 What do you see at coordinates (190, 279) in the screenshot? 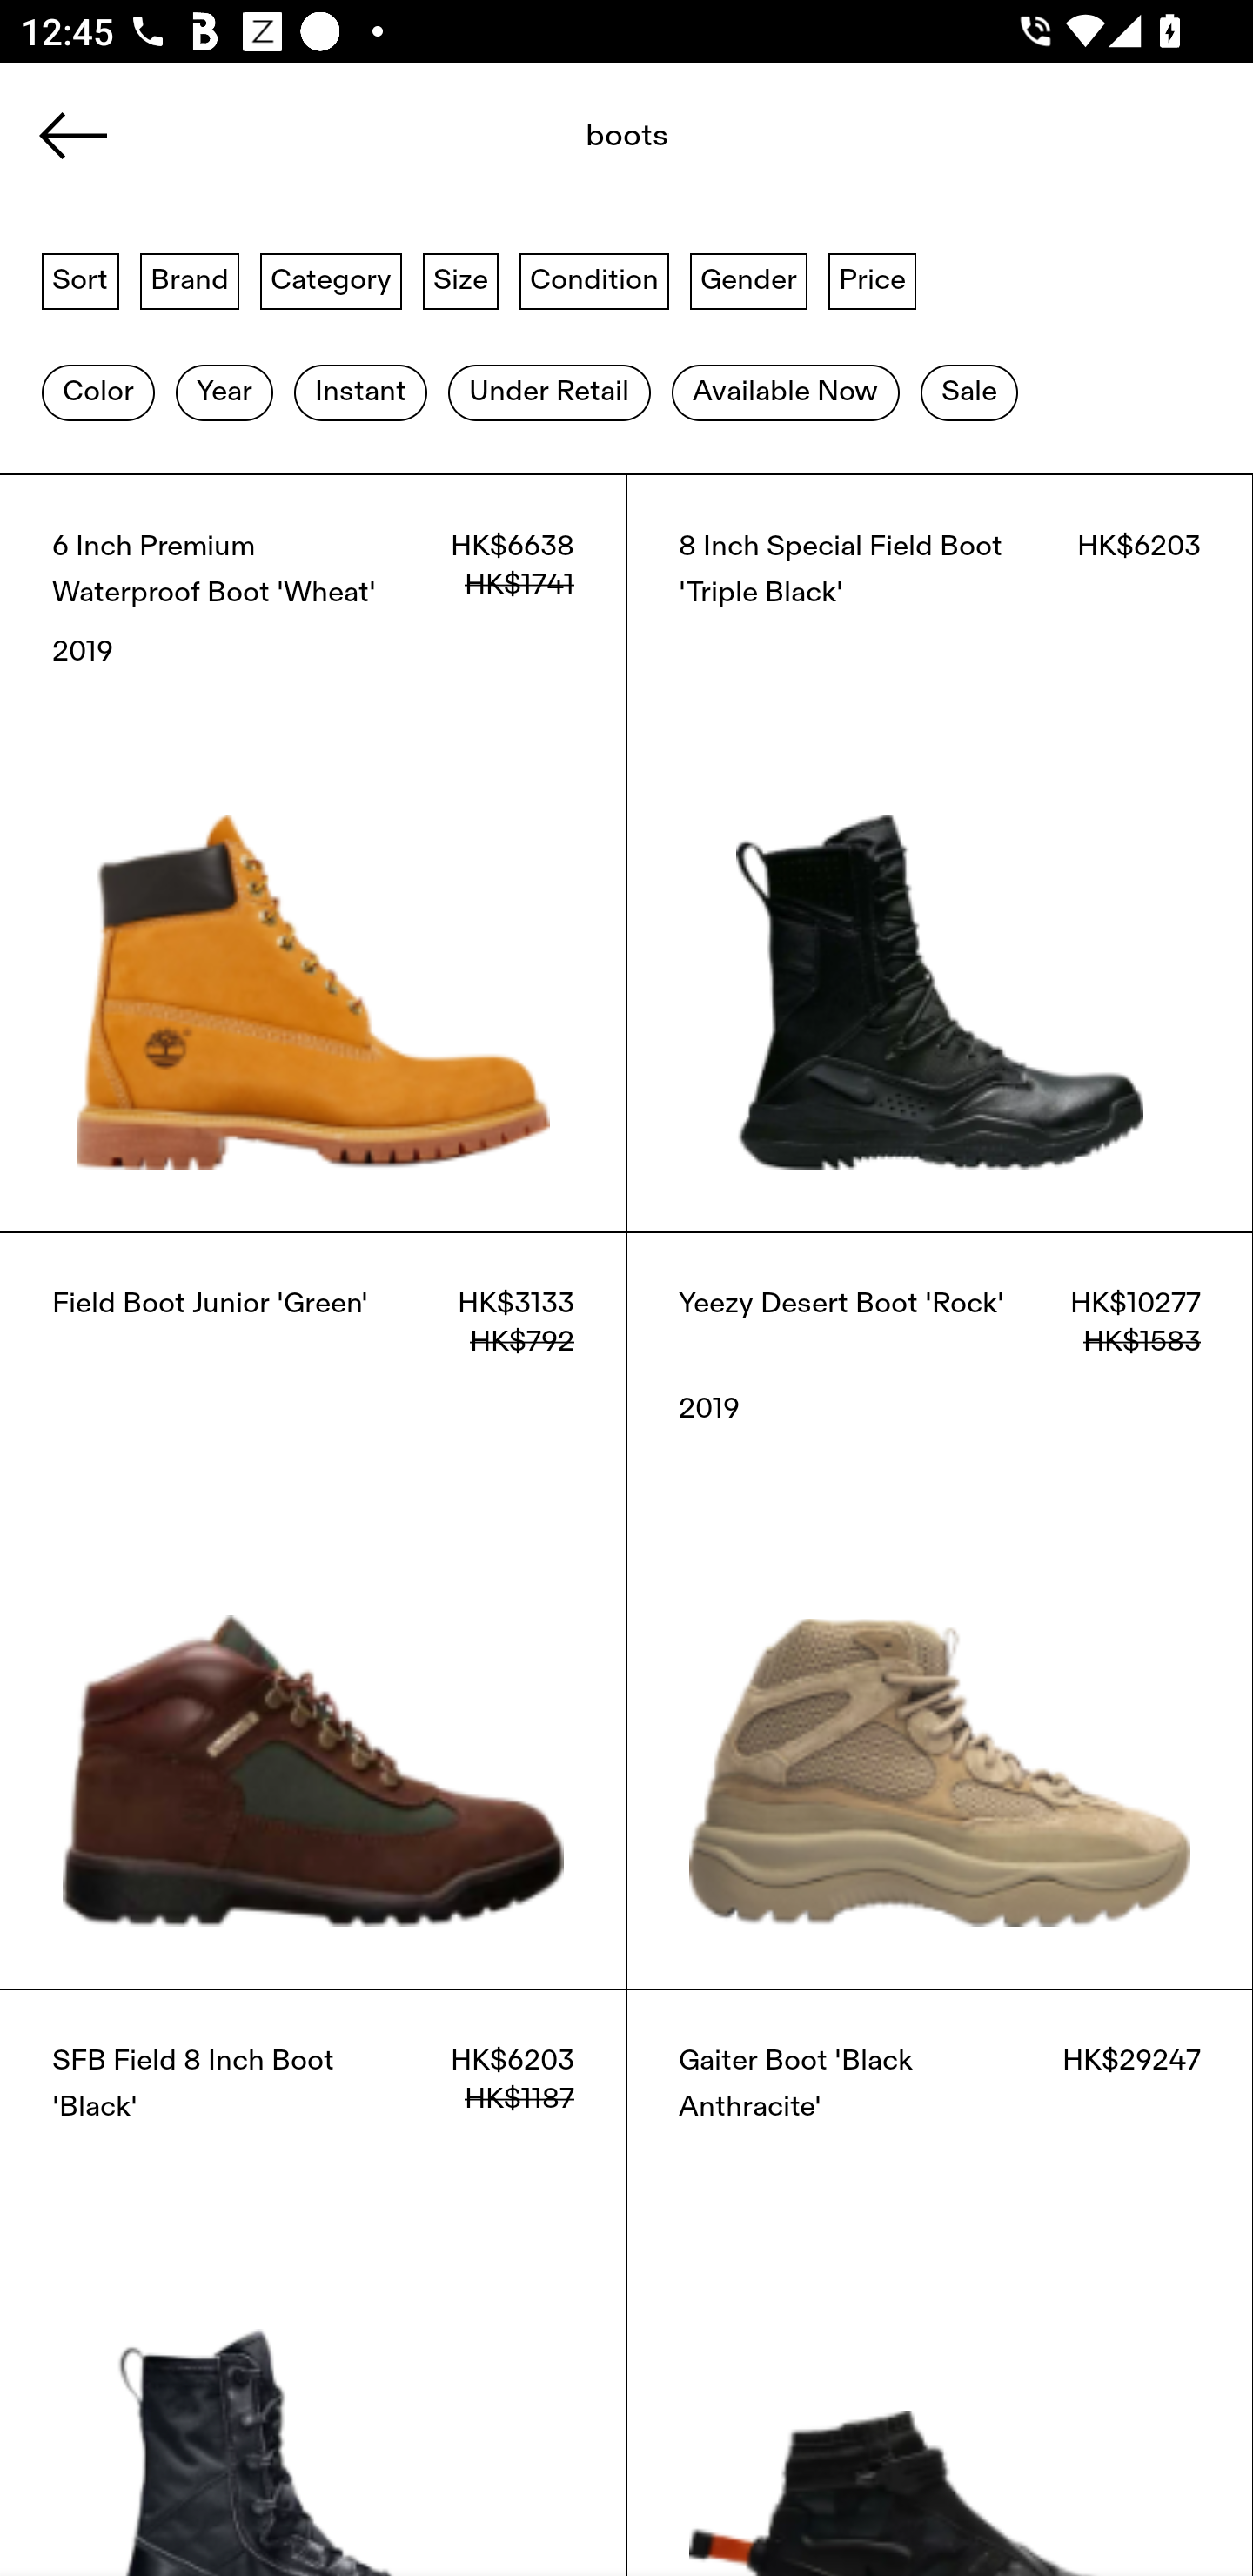
I see `Brand` at bounding box center [190, 279].